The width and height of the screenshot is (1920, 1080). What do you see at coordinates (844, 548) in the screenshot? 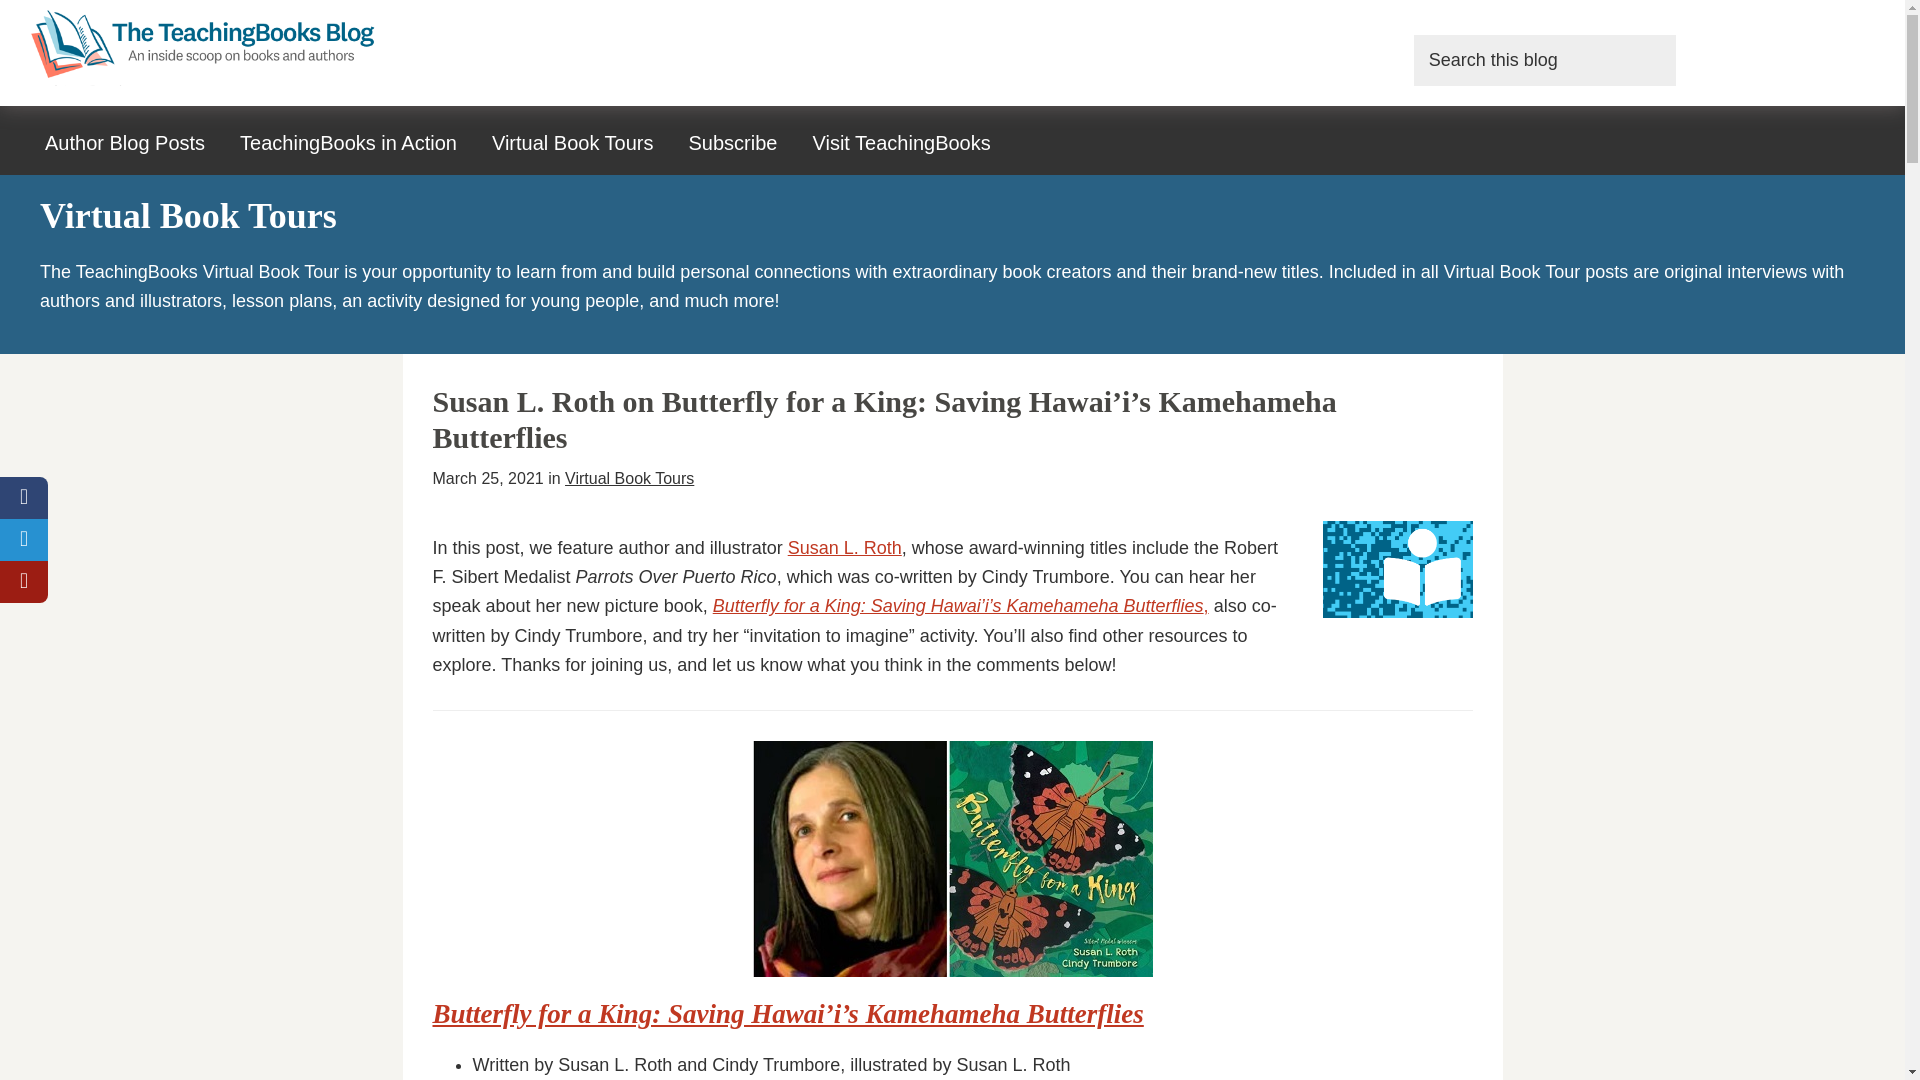
I see `Susan L. Roth` at bounding box center [844, 548].